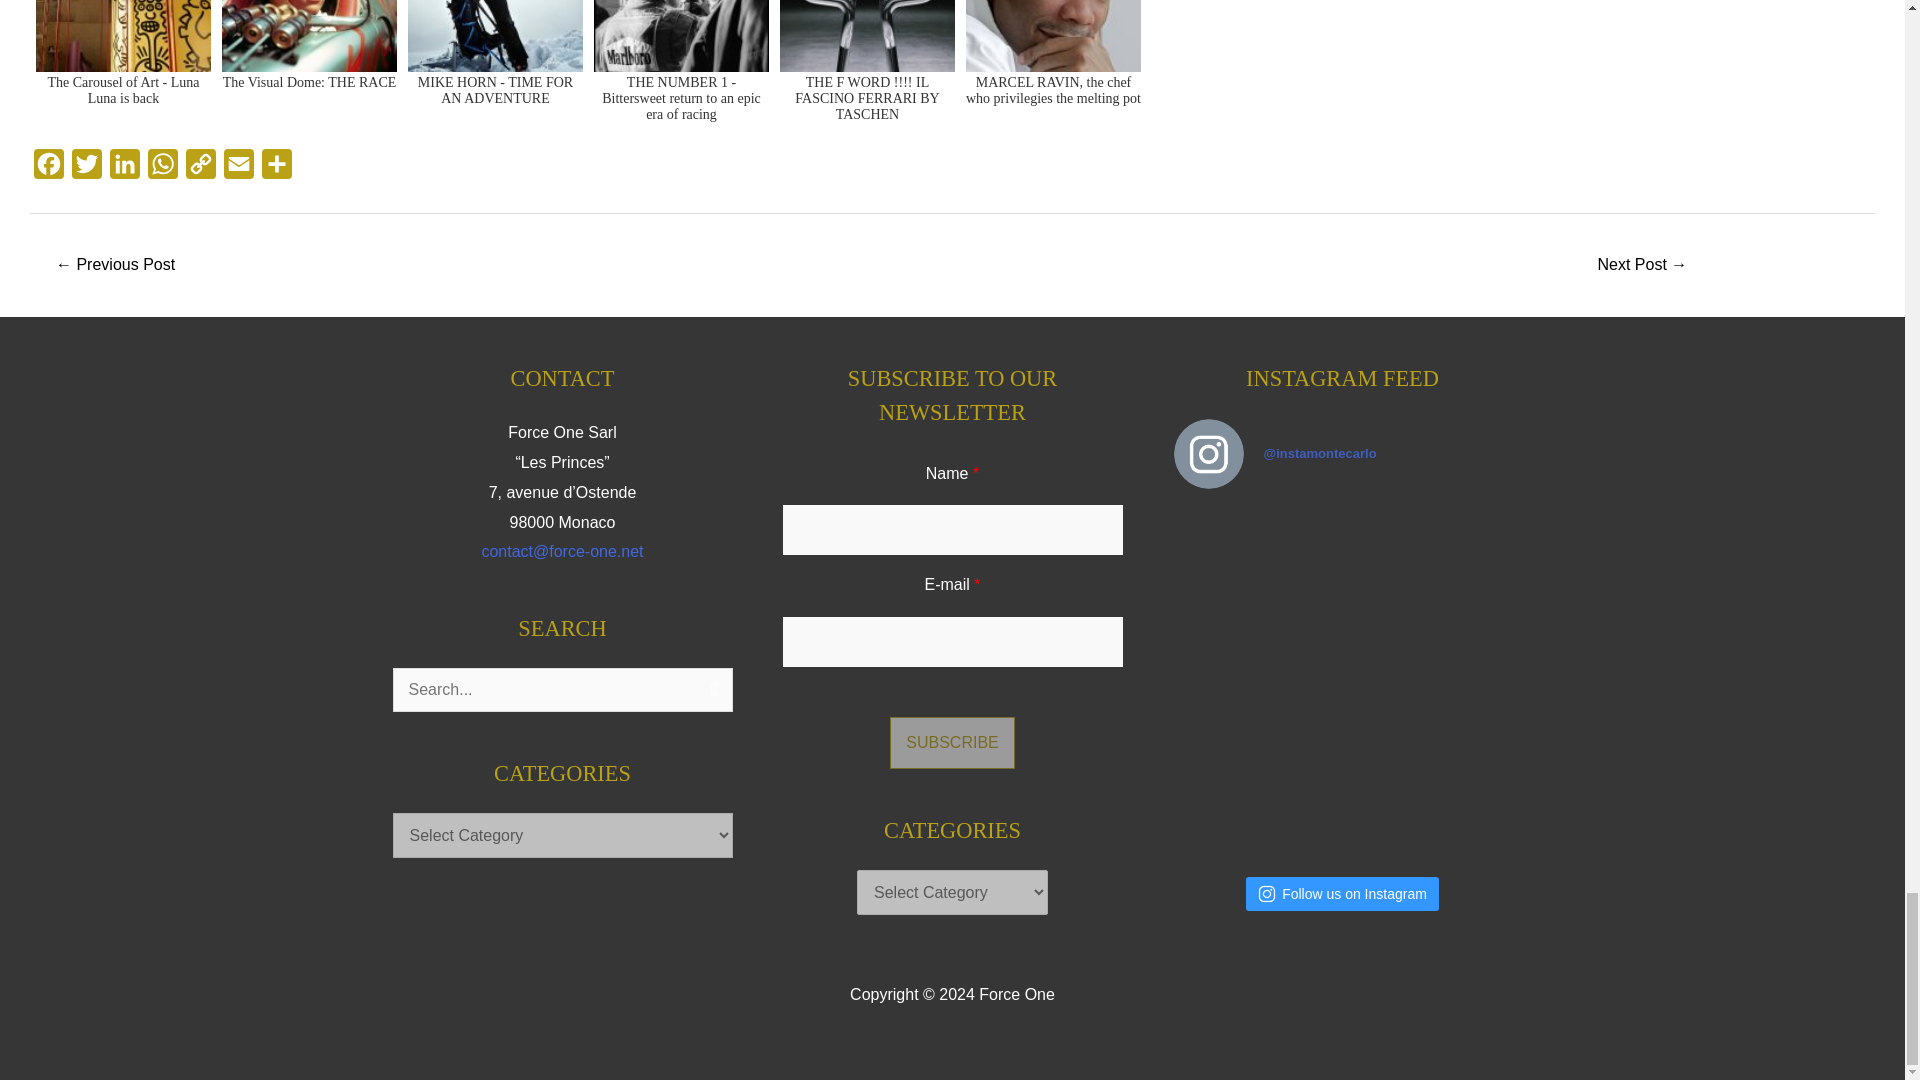 The width and height of the screenshot is (1920, 1080). I want to click on The Visual Dome: THE RACE, so click(309, 64).